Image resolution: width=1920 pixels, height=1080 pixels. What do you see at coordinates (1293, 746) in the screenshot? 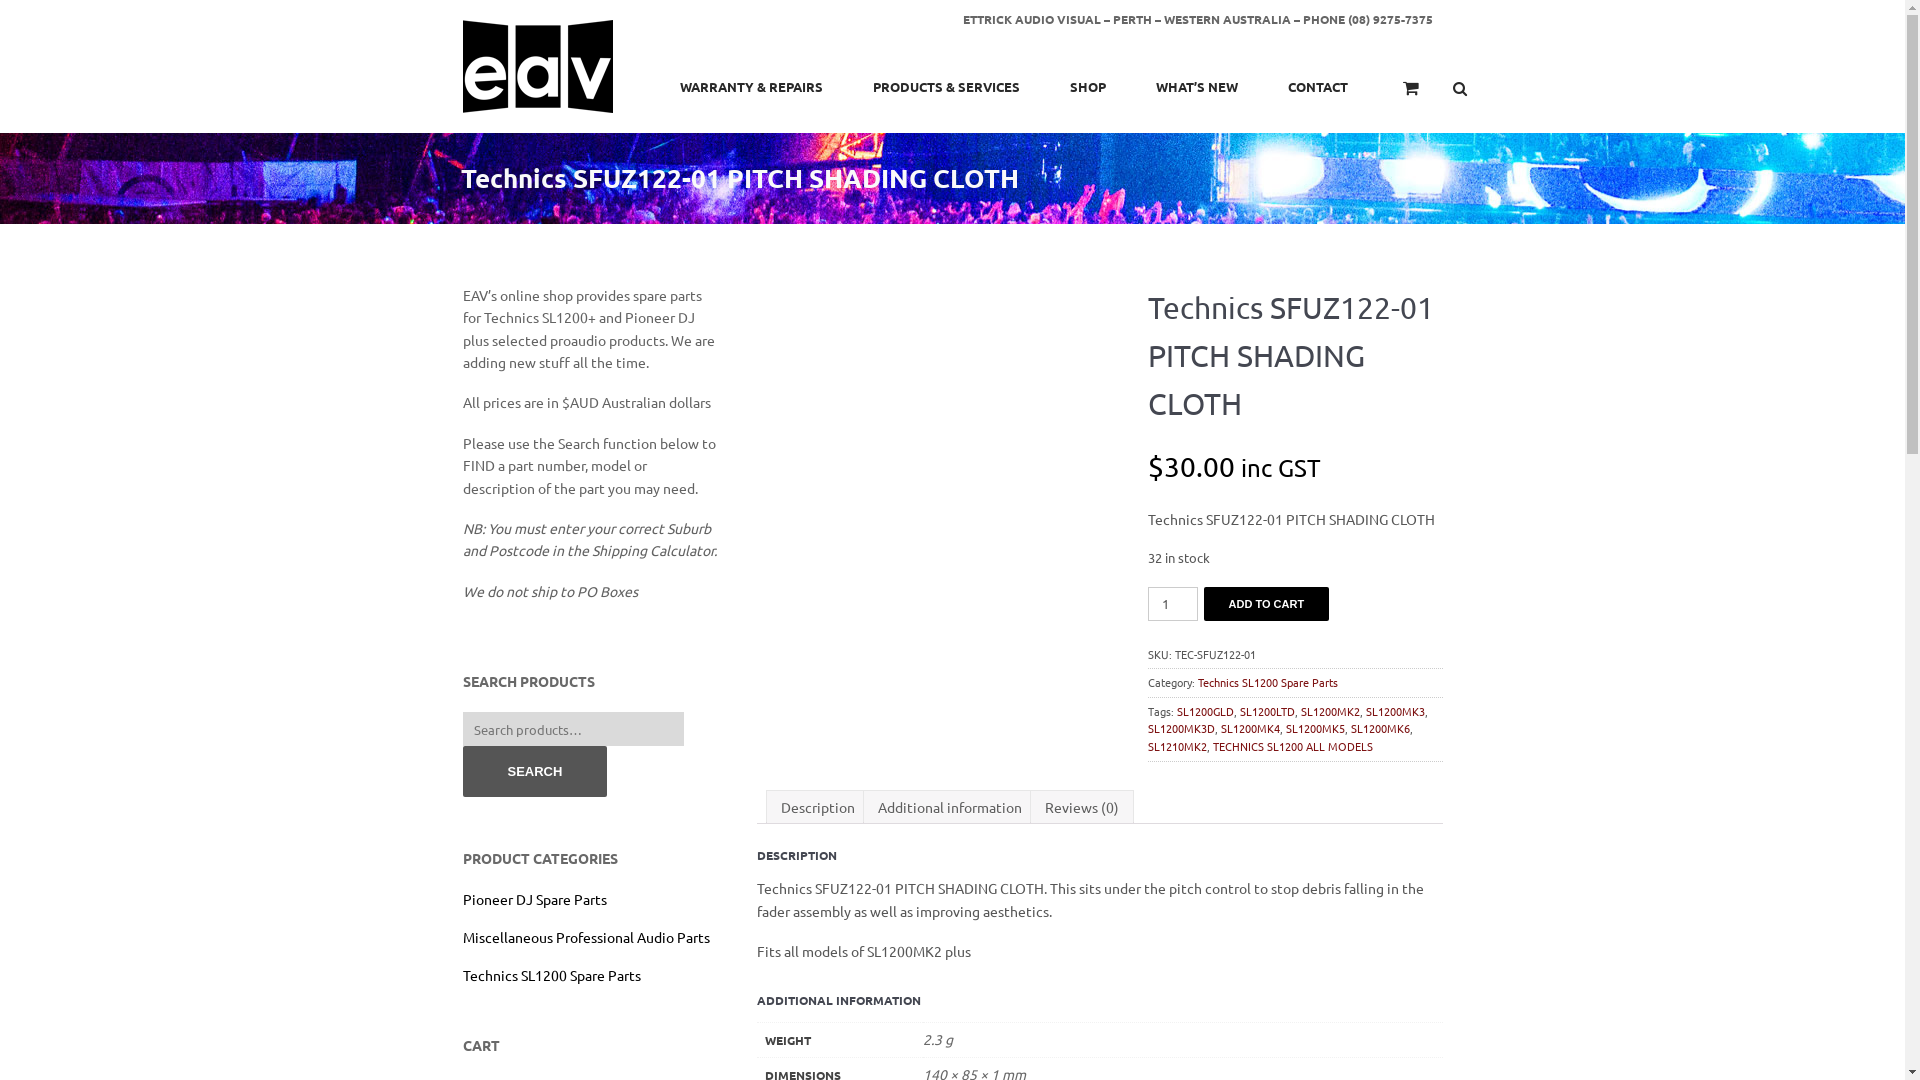
I see `TECHNICS SL1200 ALL MODELS` at bounding box center [1293, 746].